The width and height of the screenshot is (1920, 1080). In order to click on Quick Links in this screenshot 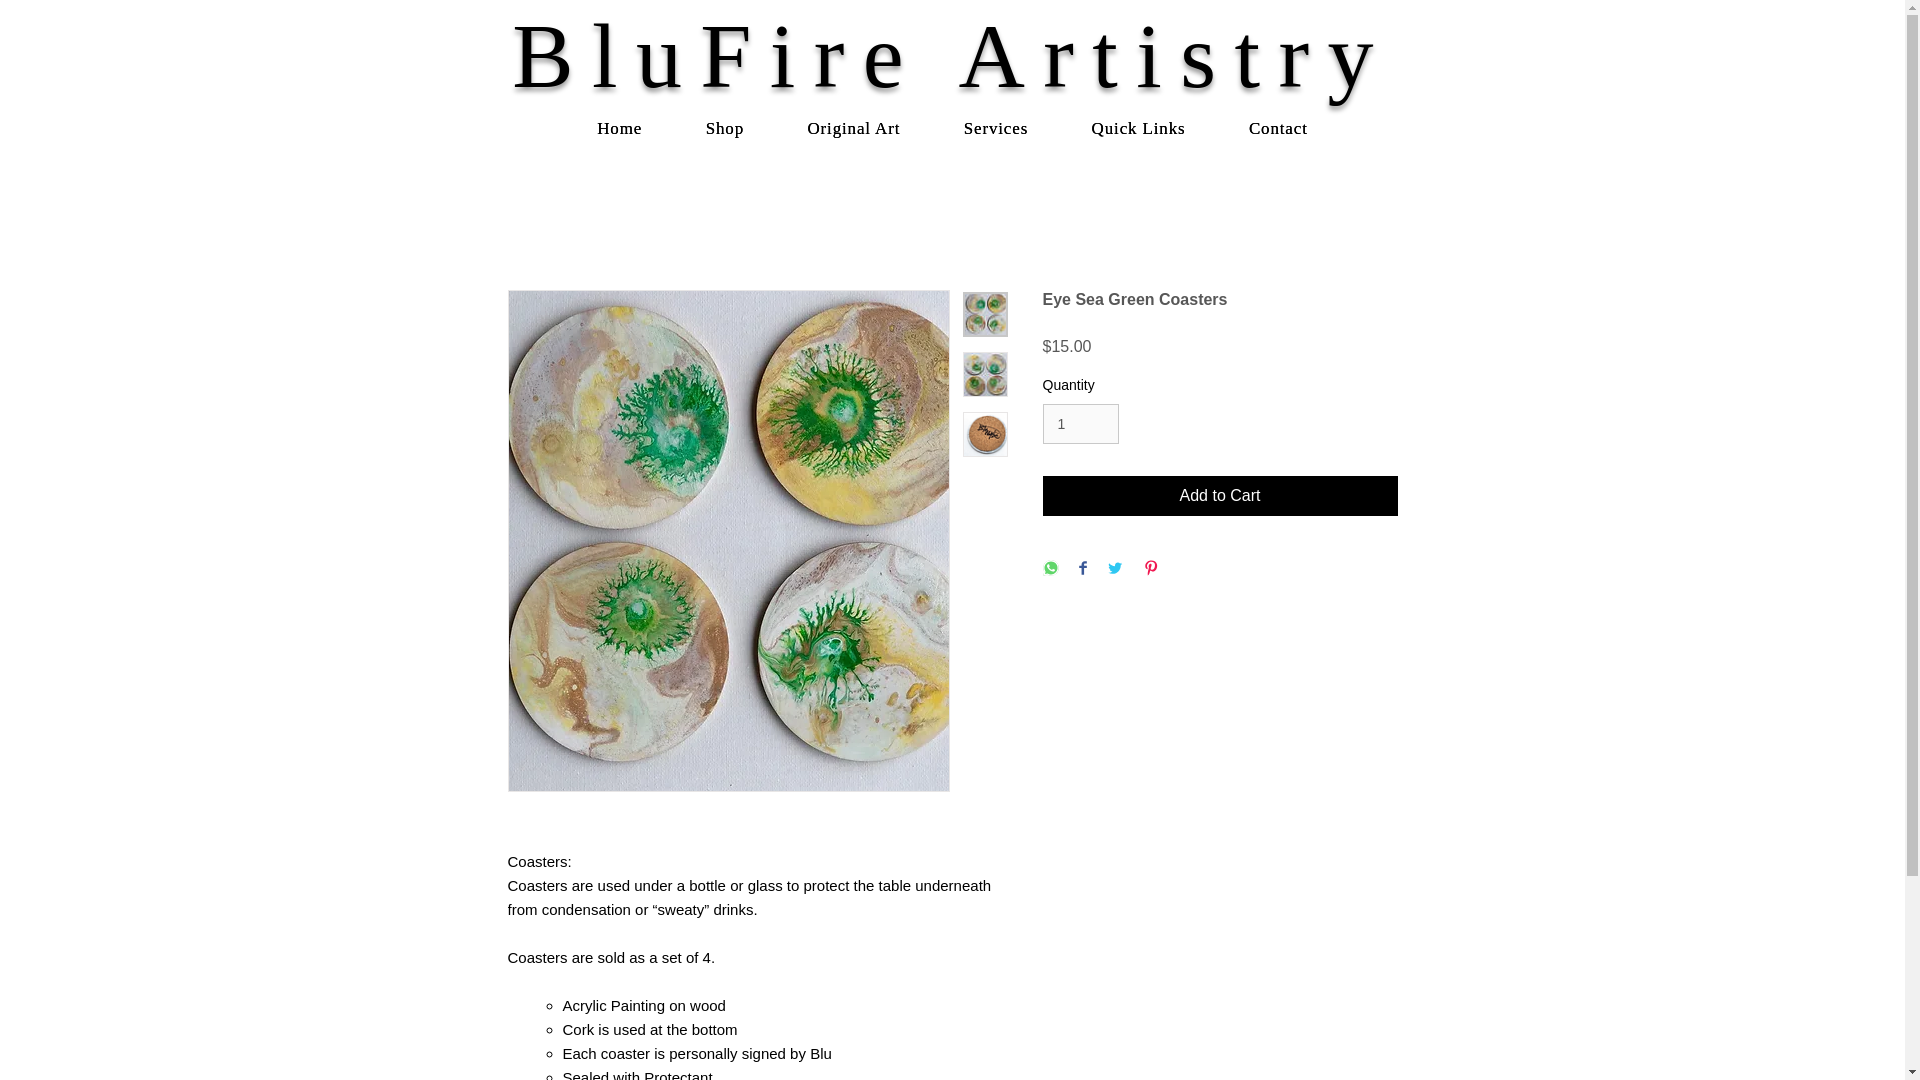, I will do `click(1138, 129)`.